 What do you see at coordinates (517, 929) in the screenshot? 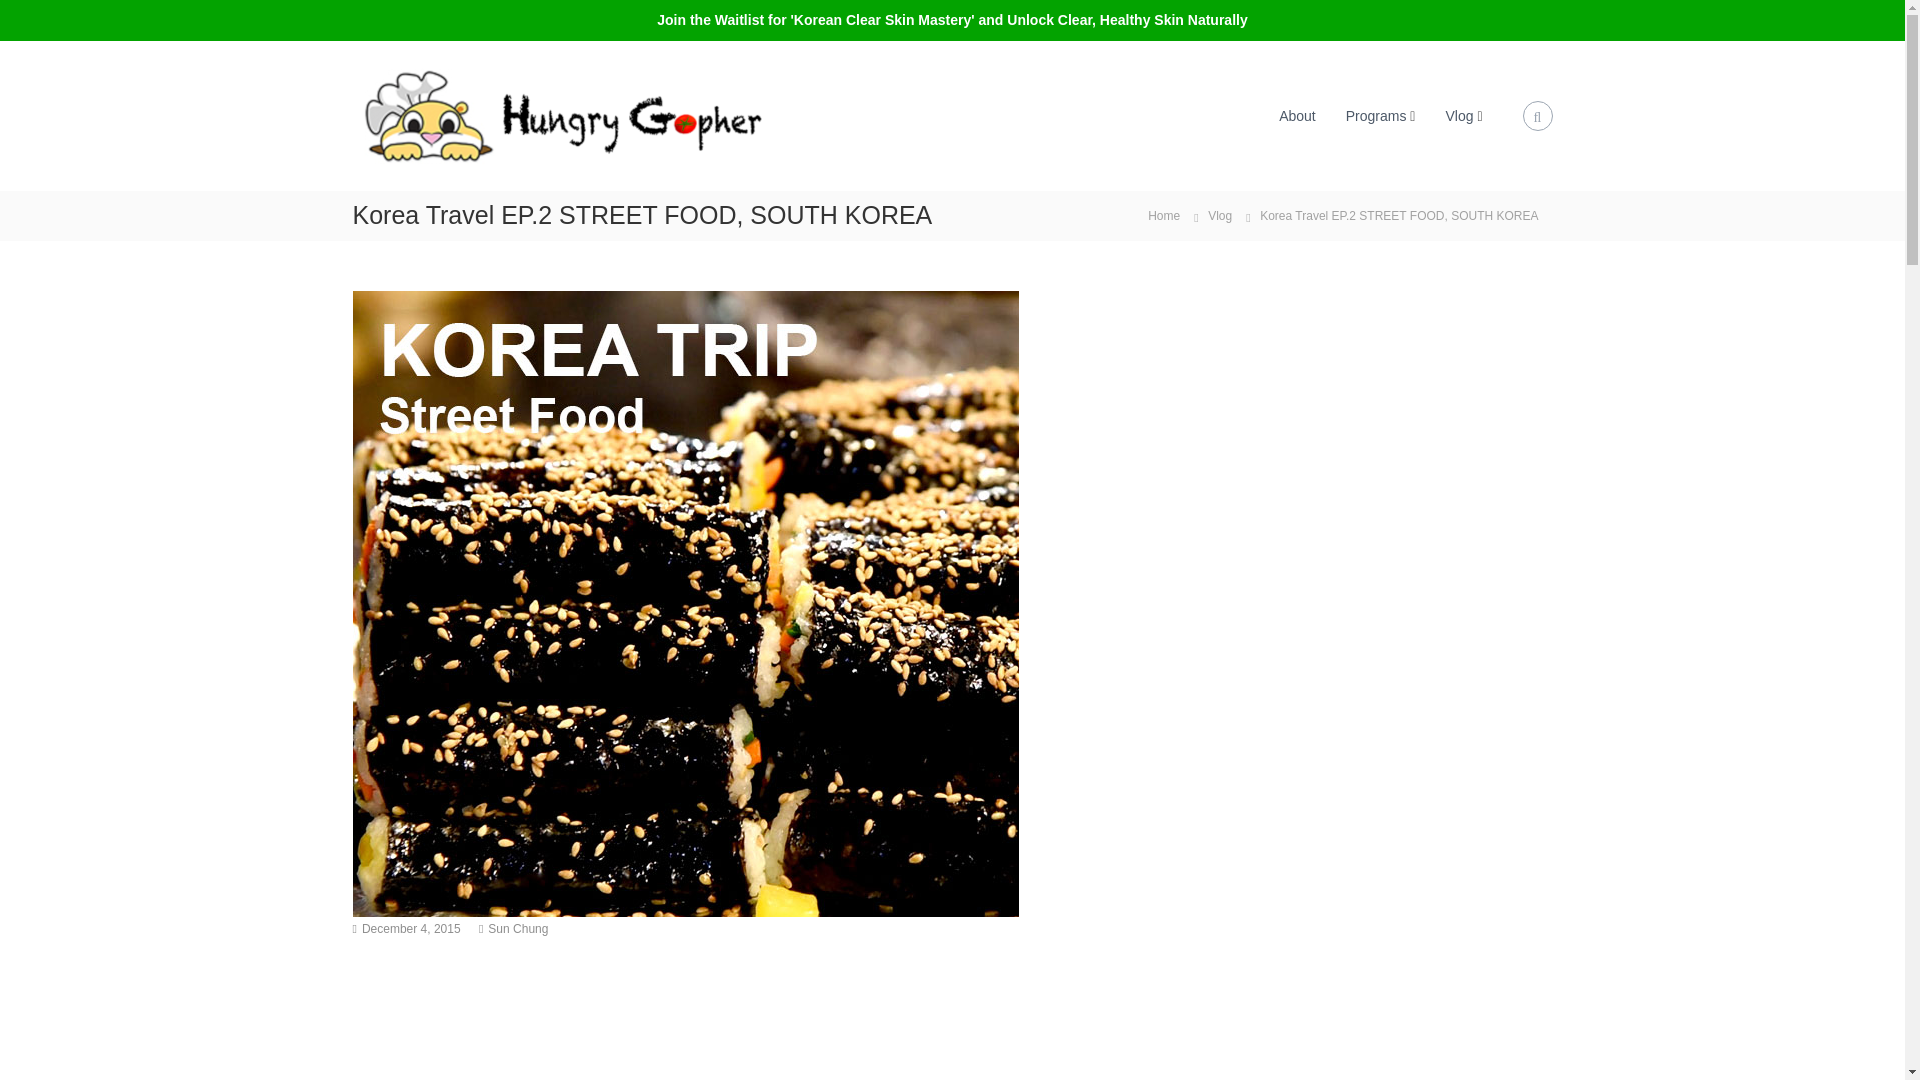
I see `Sun Chung` at bounding box center [517, 929].